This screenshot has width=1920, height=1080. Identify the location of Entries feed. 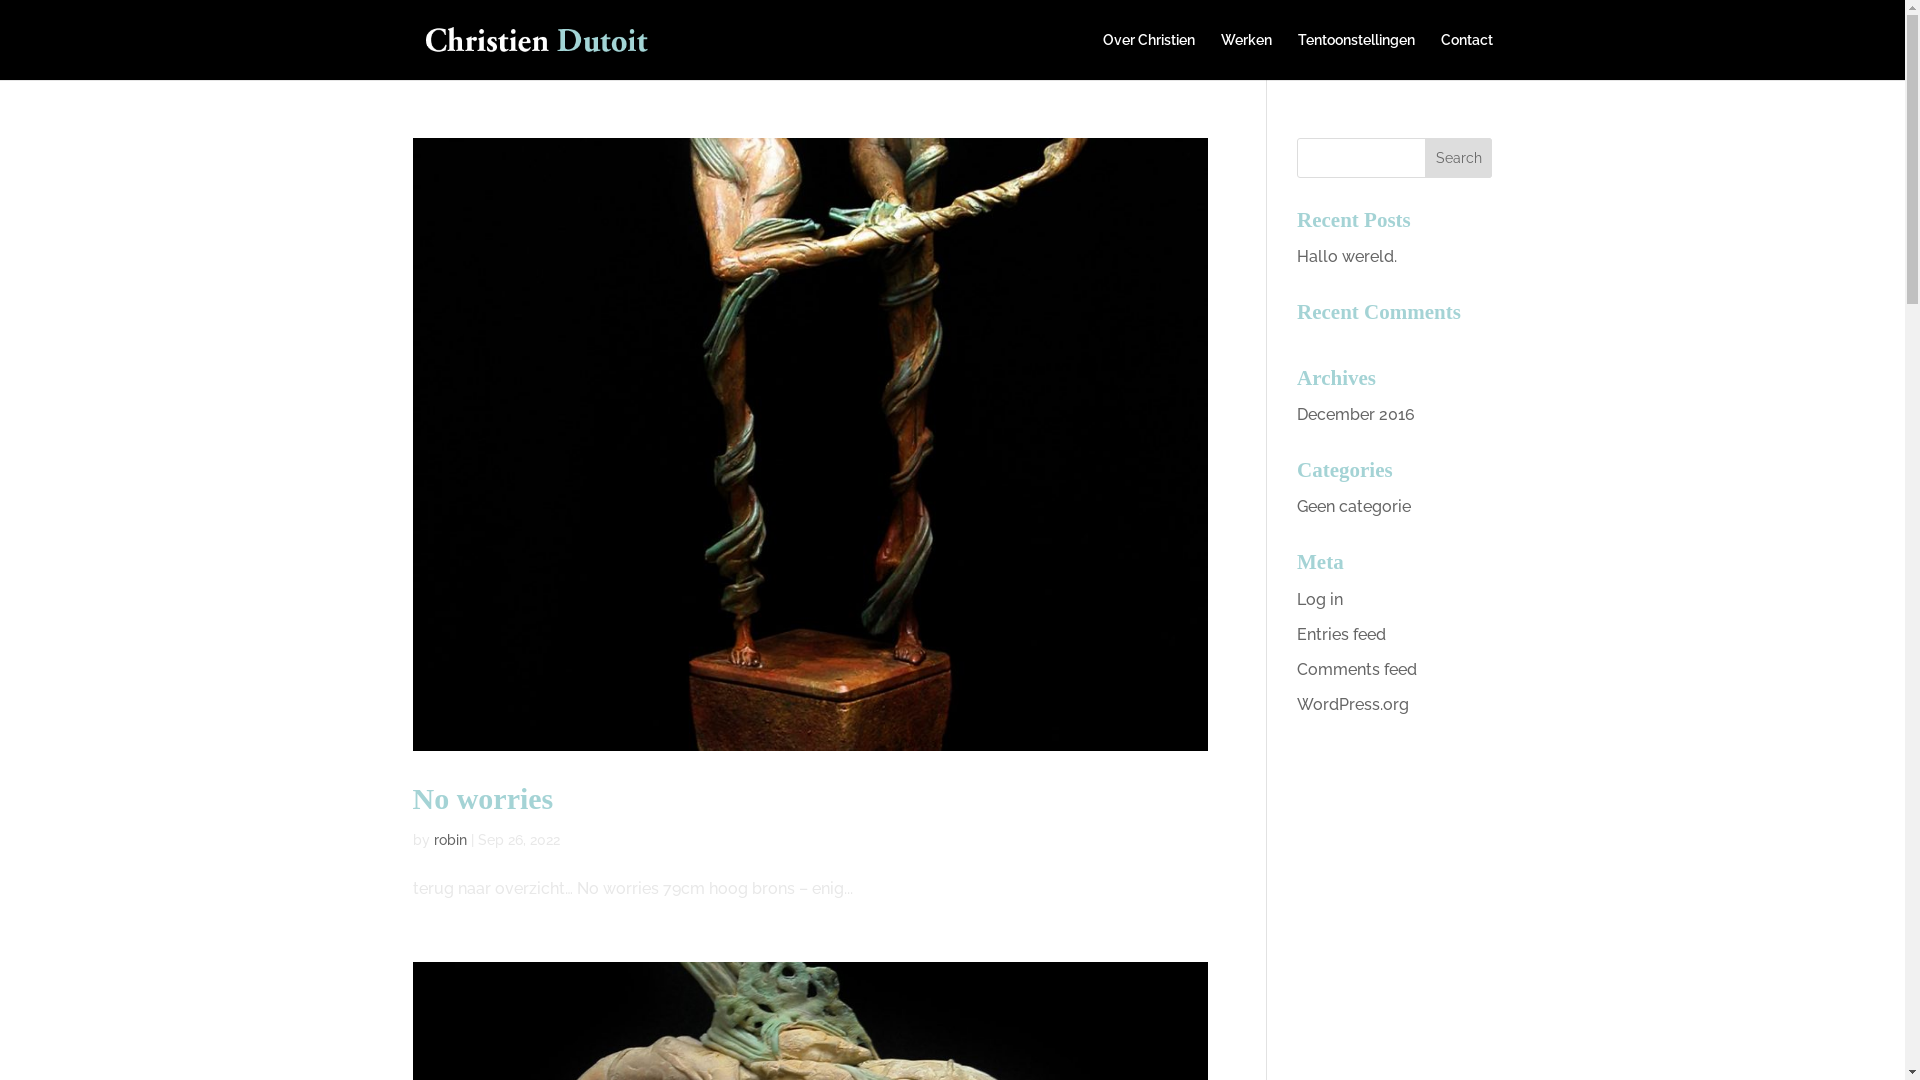
(1342, 634).